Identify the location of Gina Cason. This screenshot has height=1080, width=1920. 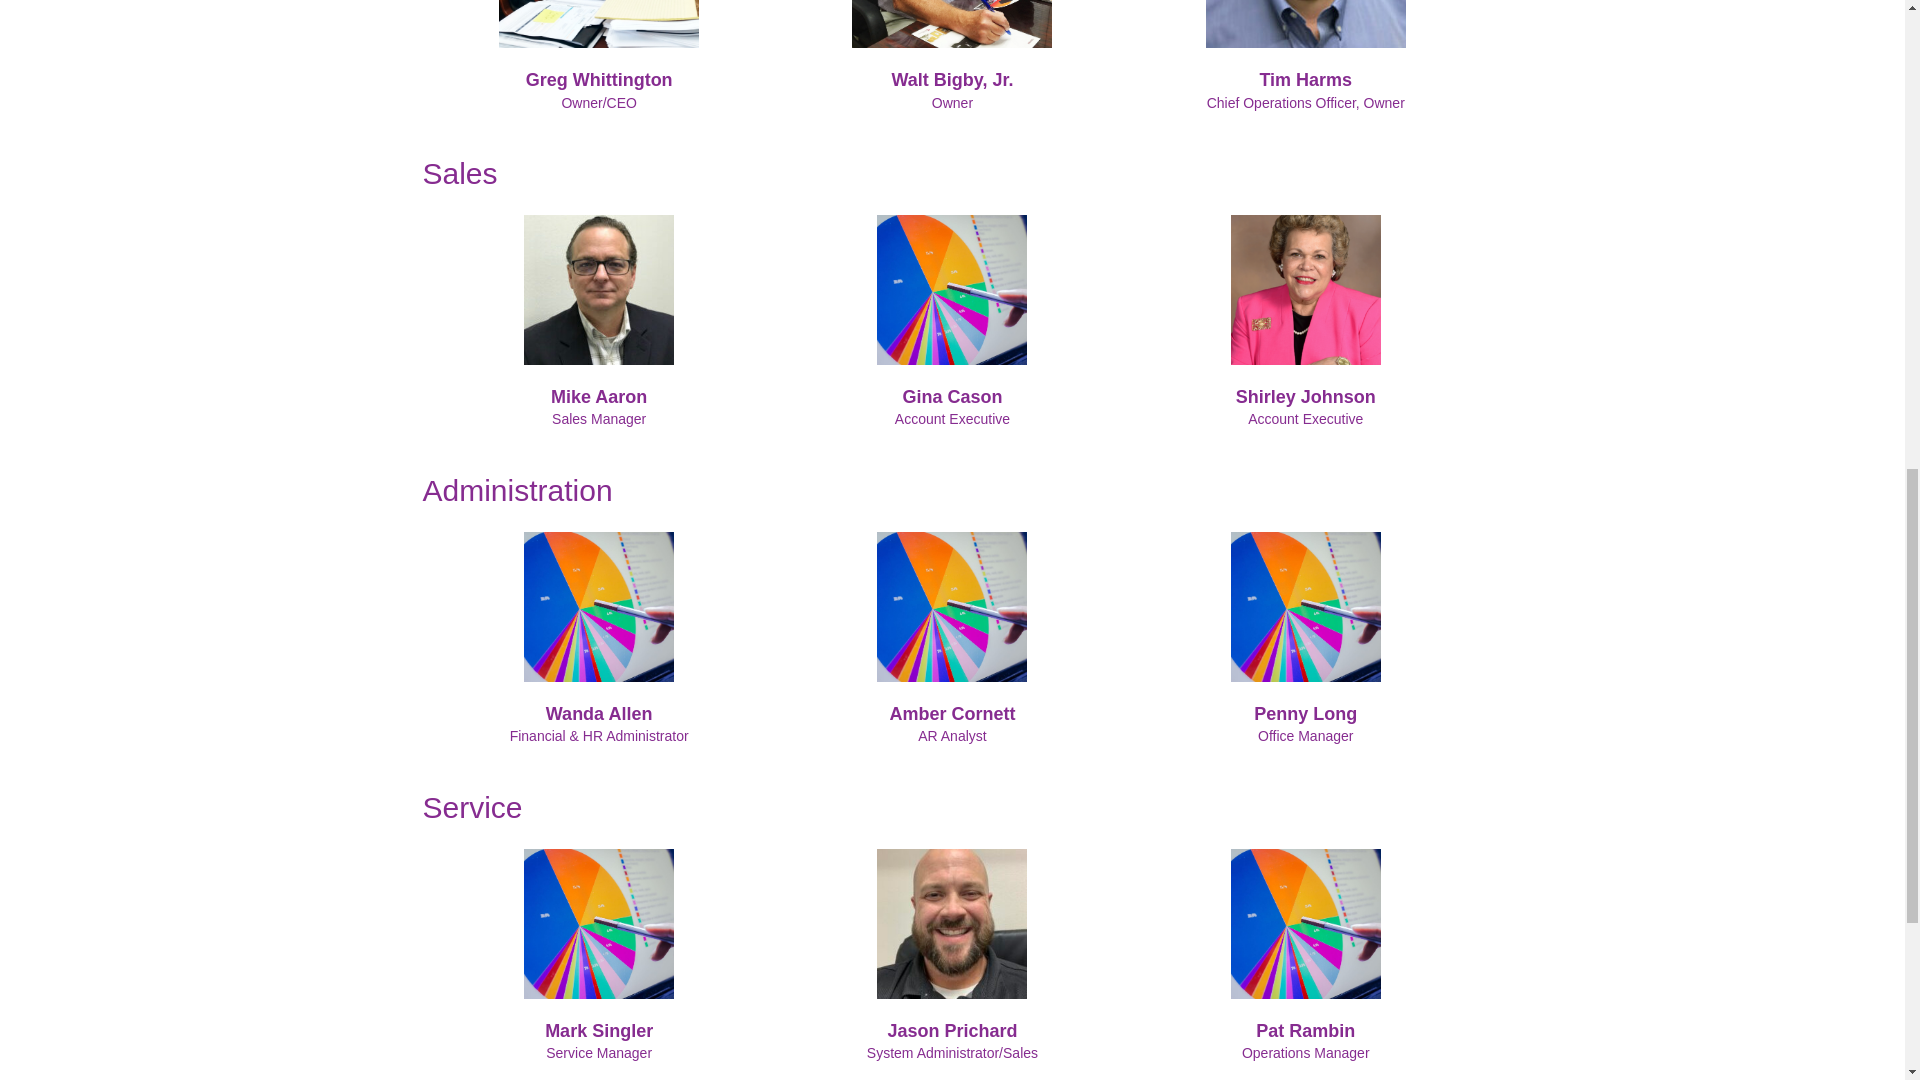
(952, 396).